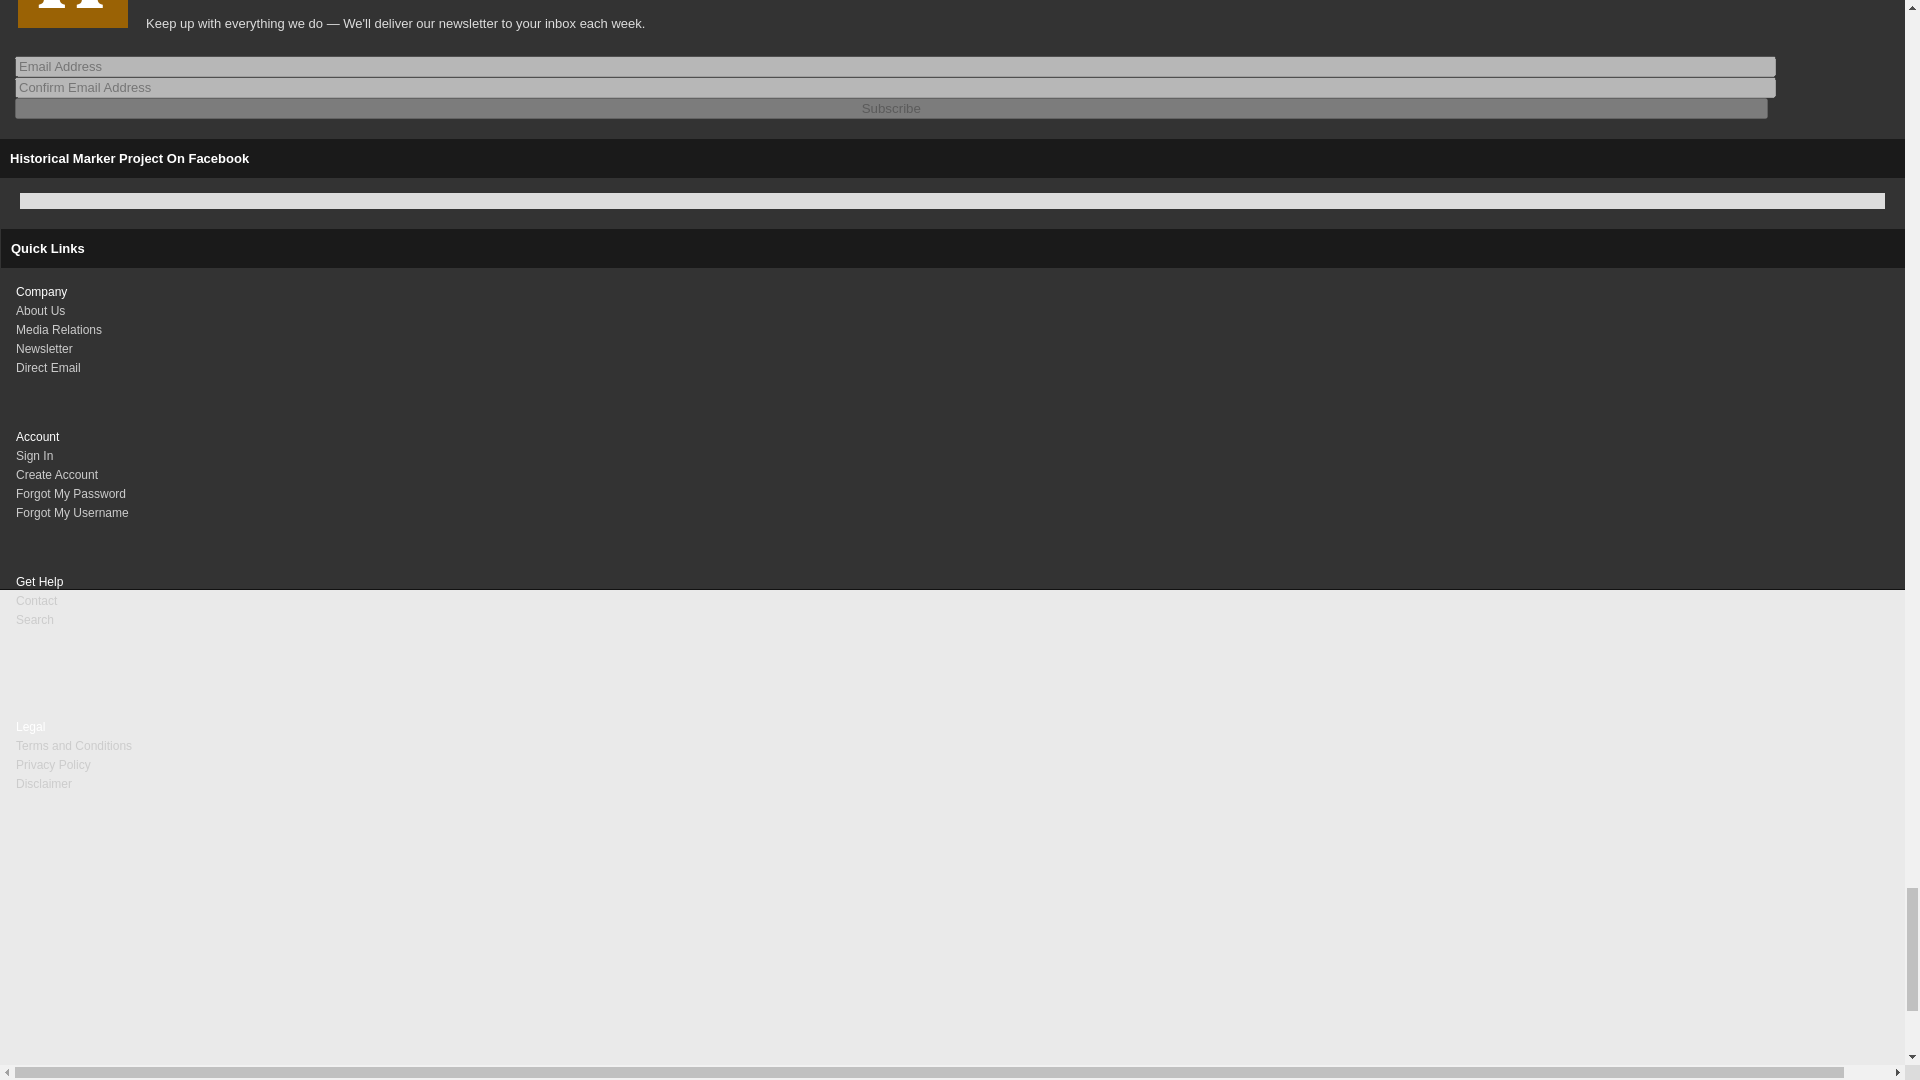 Image resolution: width=1920 pixels, height=1080 pixels. Describe the element at coordinates (892, 108) in the screenshot. I see `Subscribe` at that location.